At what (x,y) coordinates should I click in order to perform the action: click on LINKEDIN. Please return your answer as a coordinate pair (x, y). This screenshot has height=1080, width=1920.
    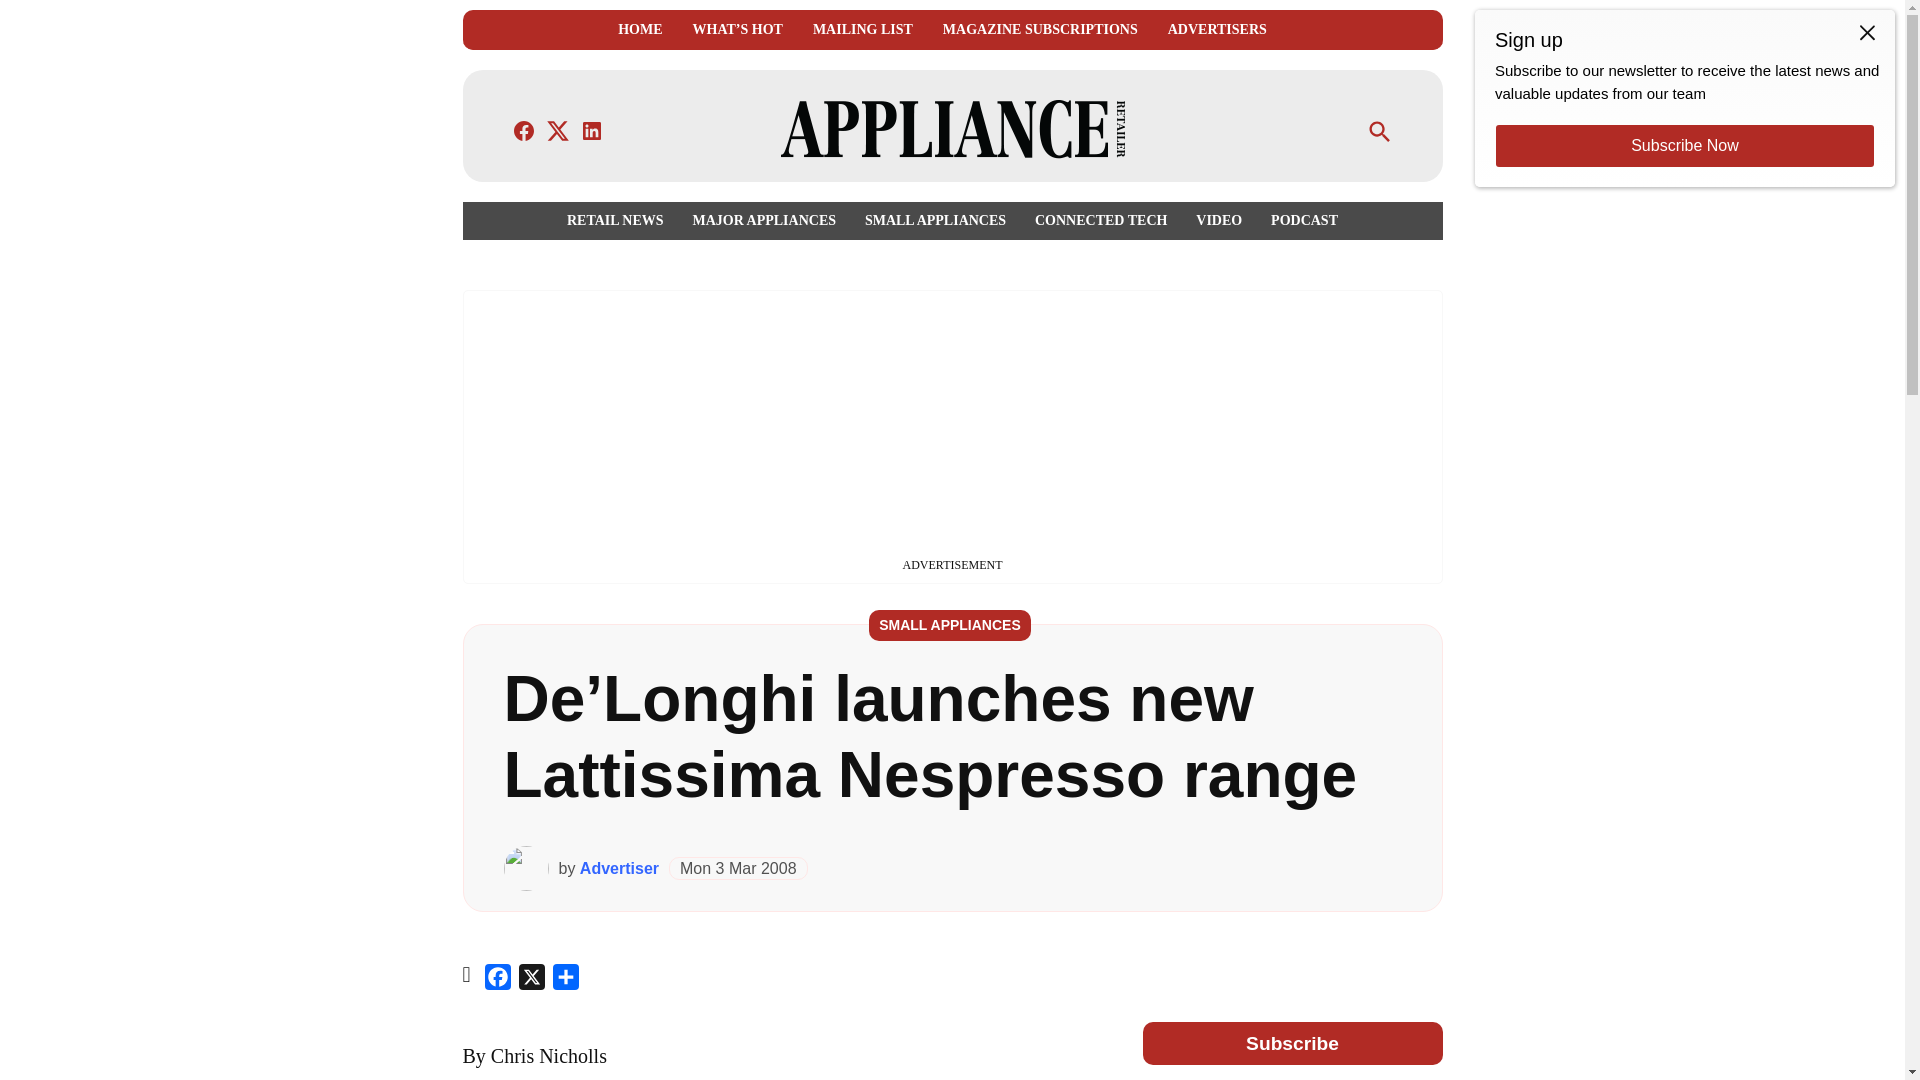
    Looking at the image, I should click on (592, 130).